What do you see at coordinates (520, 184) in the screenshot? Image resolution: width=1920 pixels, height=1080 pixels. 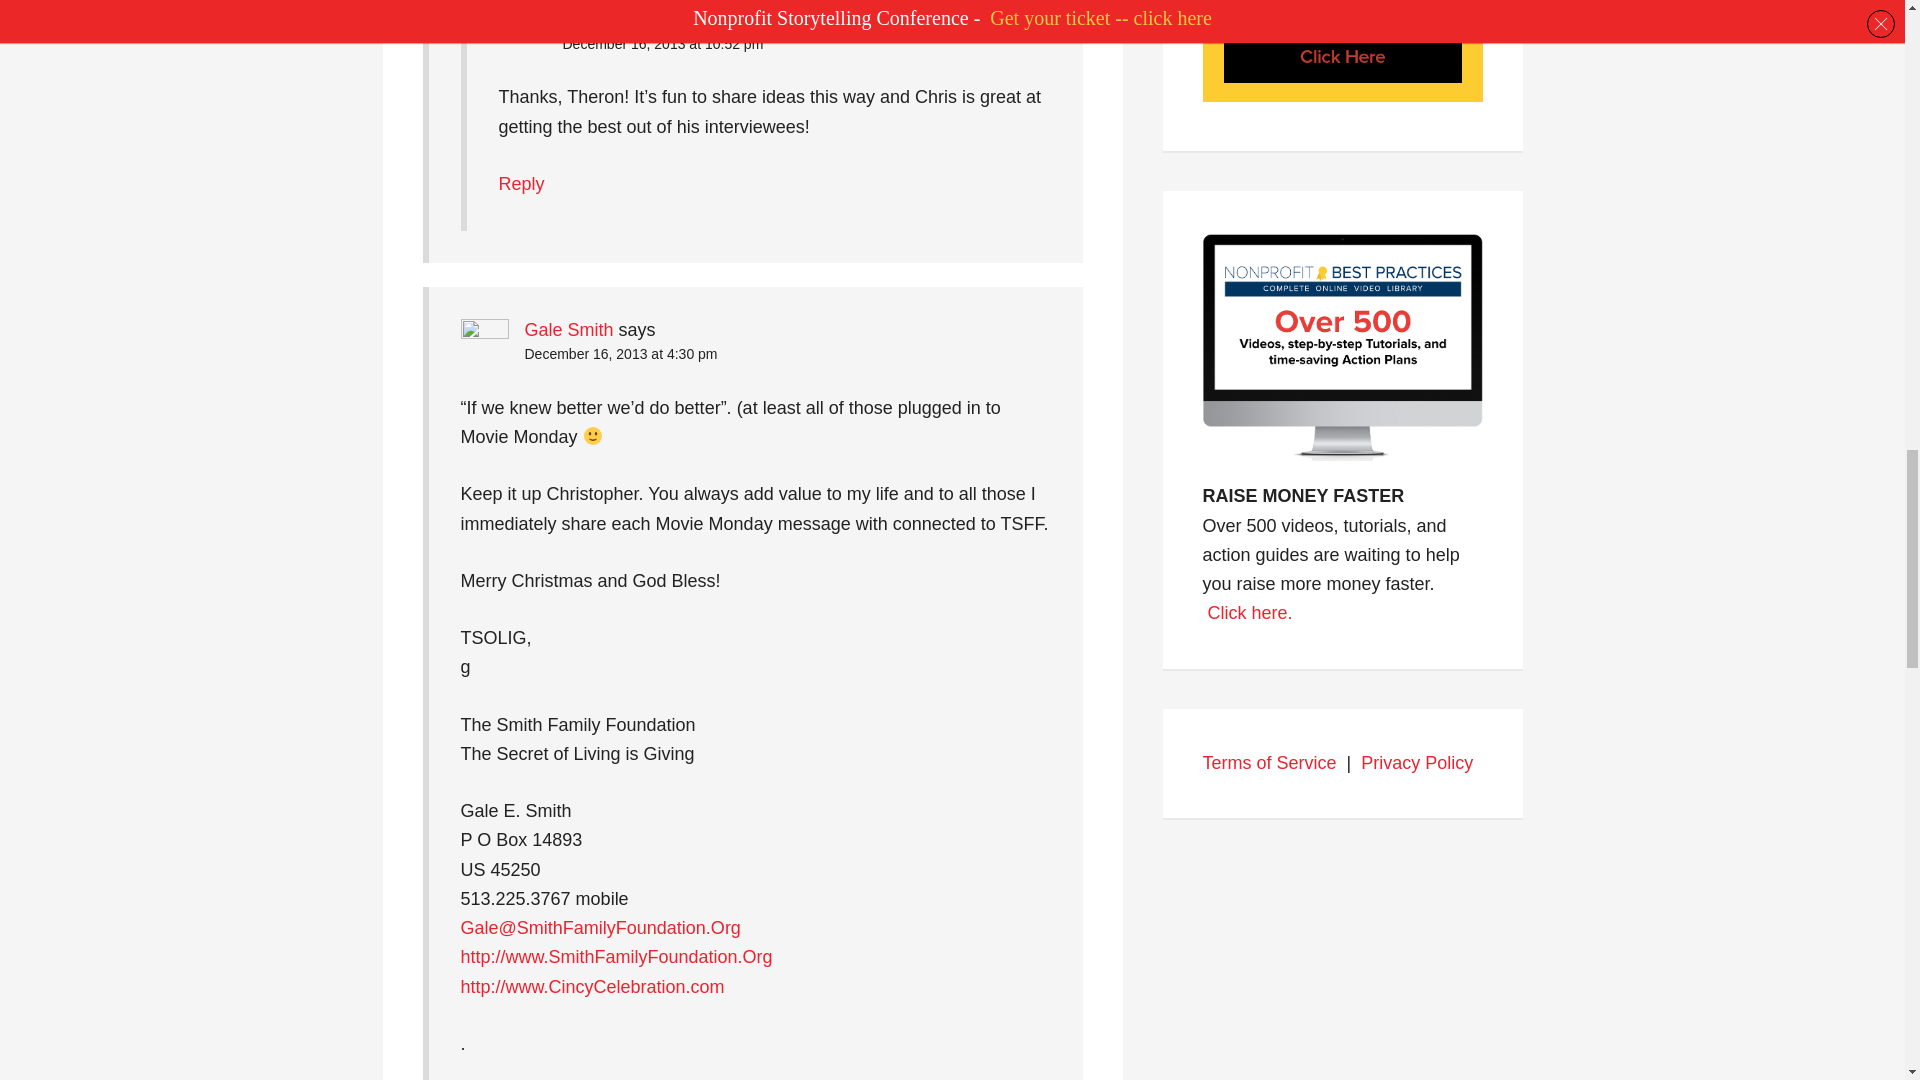 I see `Reply` at bounding box center [520, 184].